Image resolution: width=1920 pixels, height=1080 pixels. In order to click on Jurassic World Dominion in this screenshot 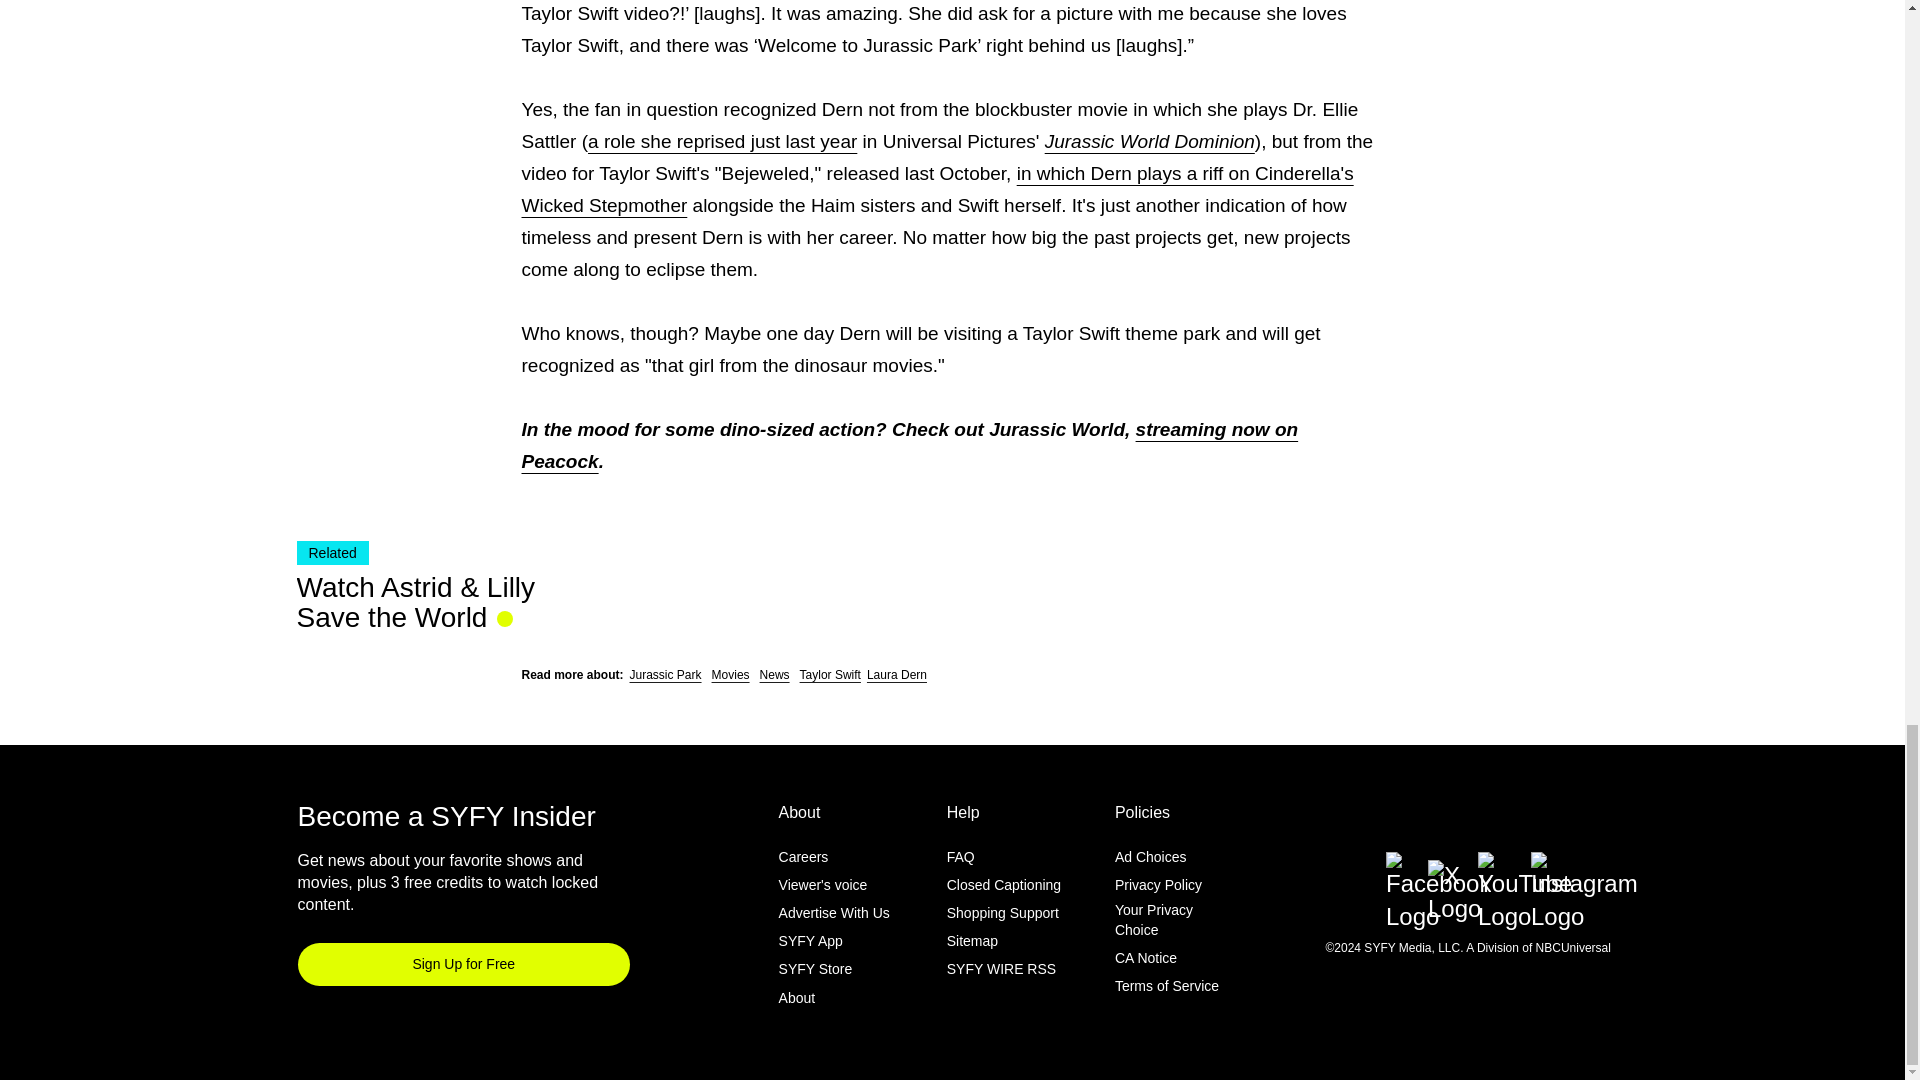, I will do `click(1150, 141)`.